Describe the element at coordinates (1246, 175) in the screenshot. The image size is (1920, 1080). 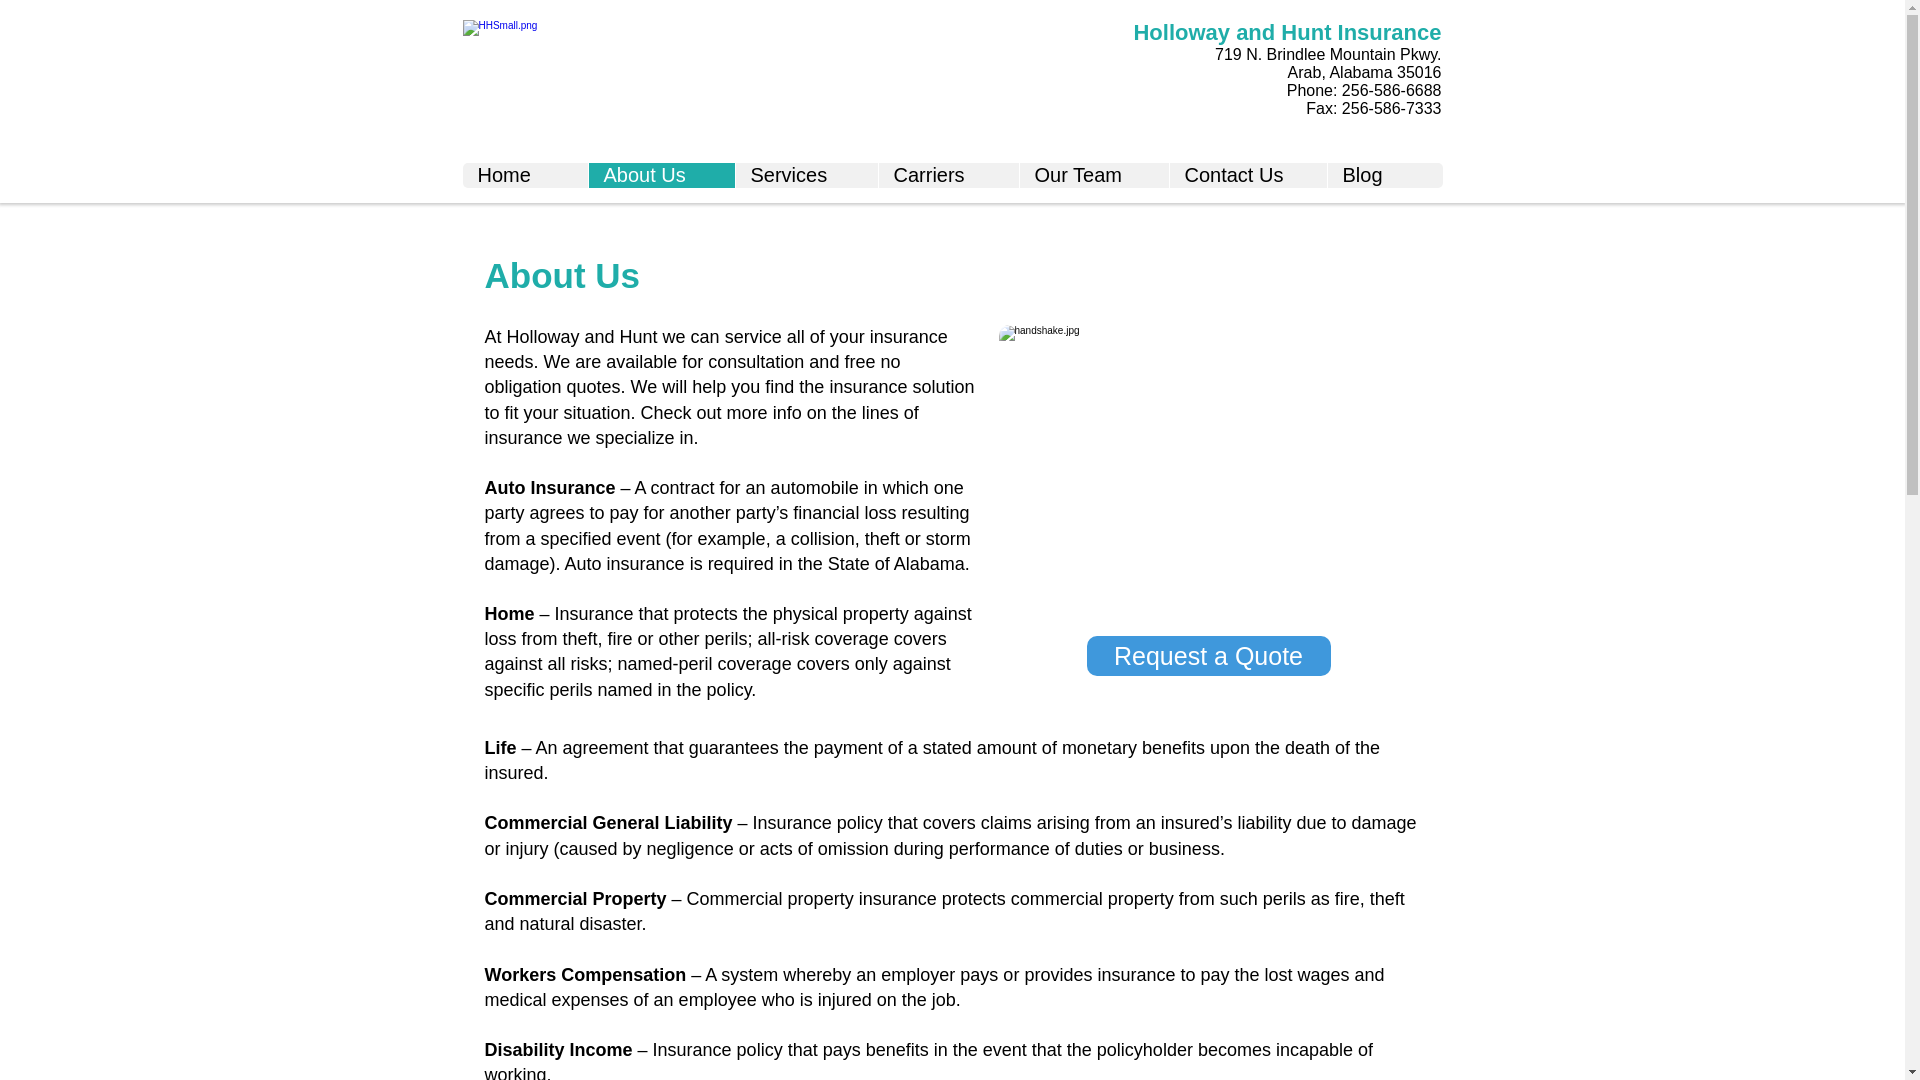
I see `Contact Us` at that location.